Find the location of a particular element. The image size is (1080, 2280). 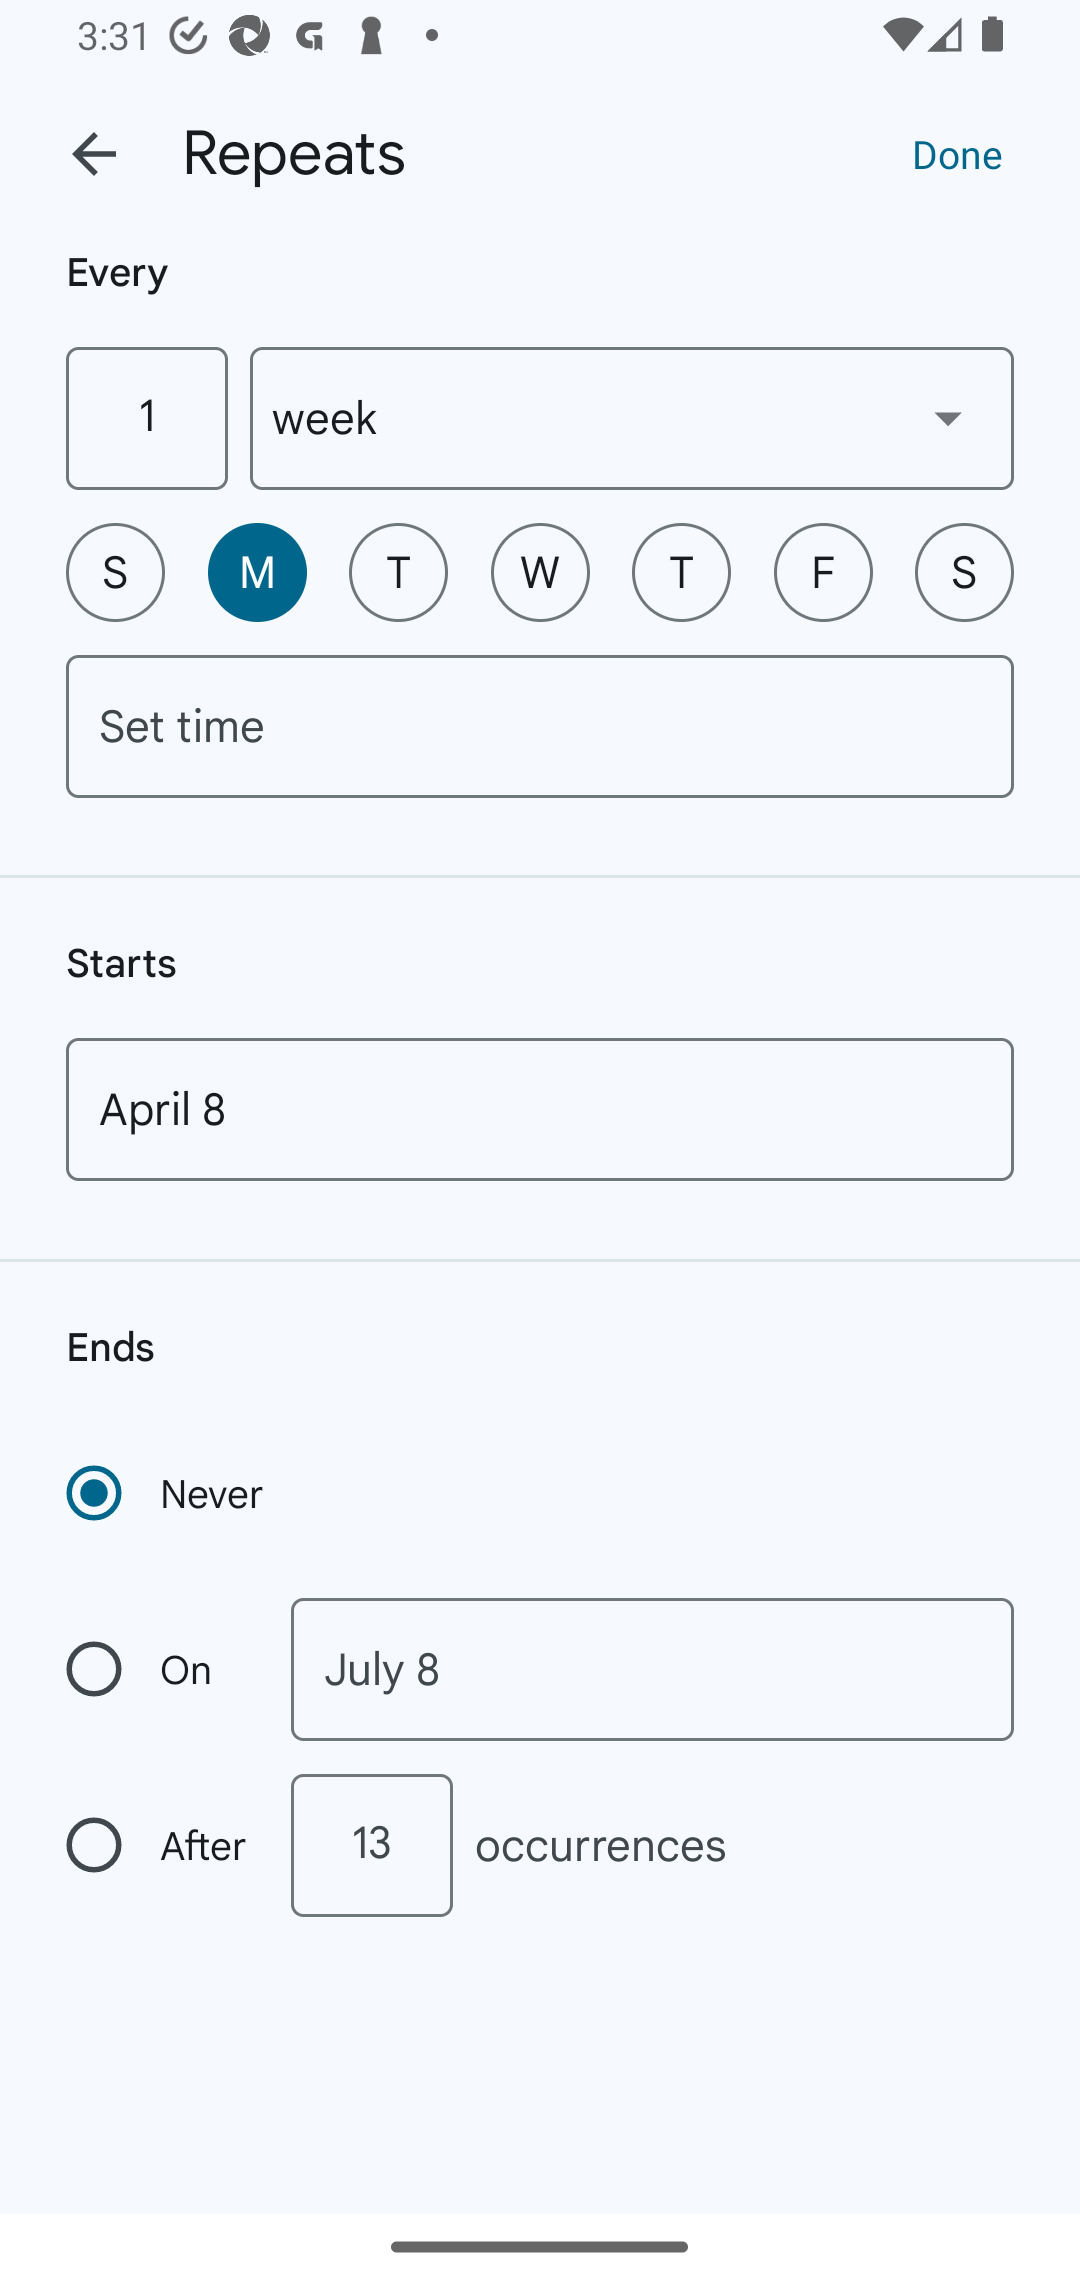

M Monday, selected is located at coordinates (257, 572).